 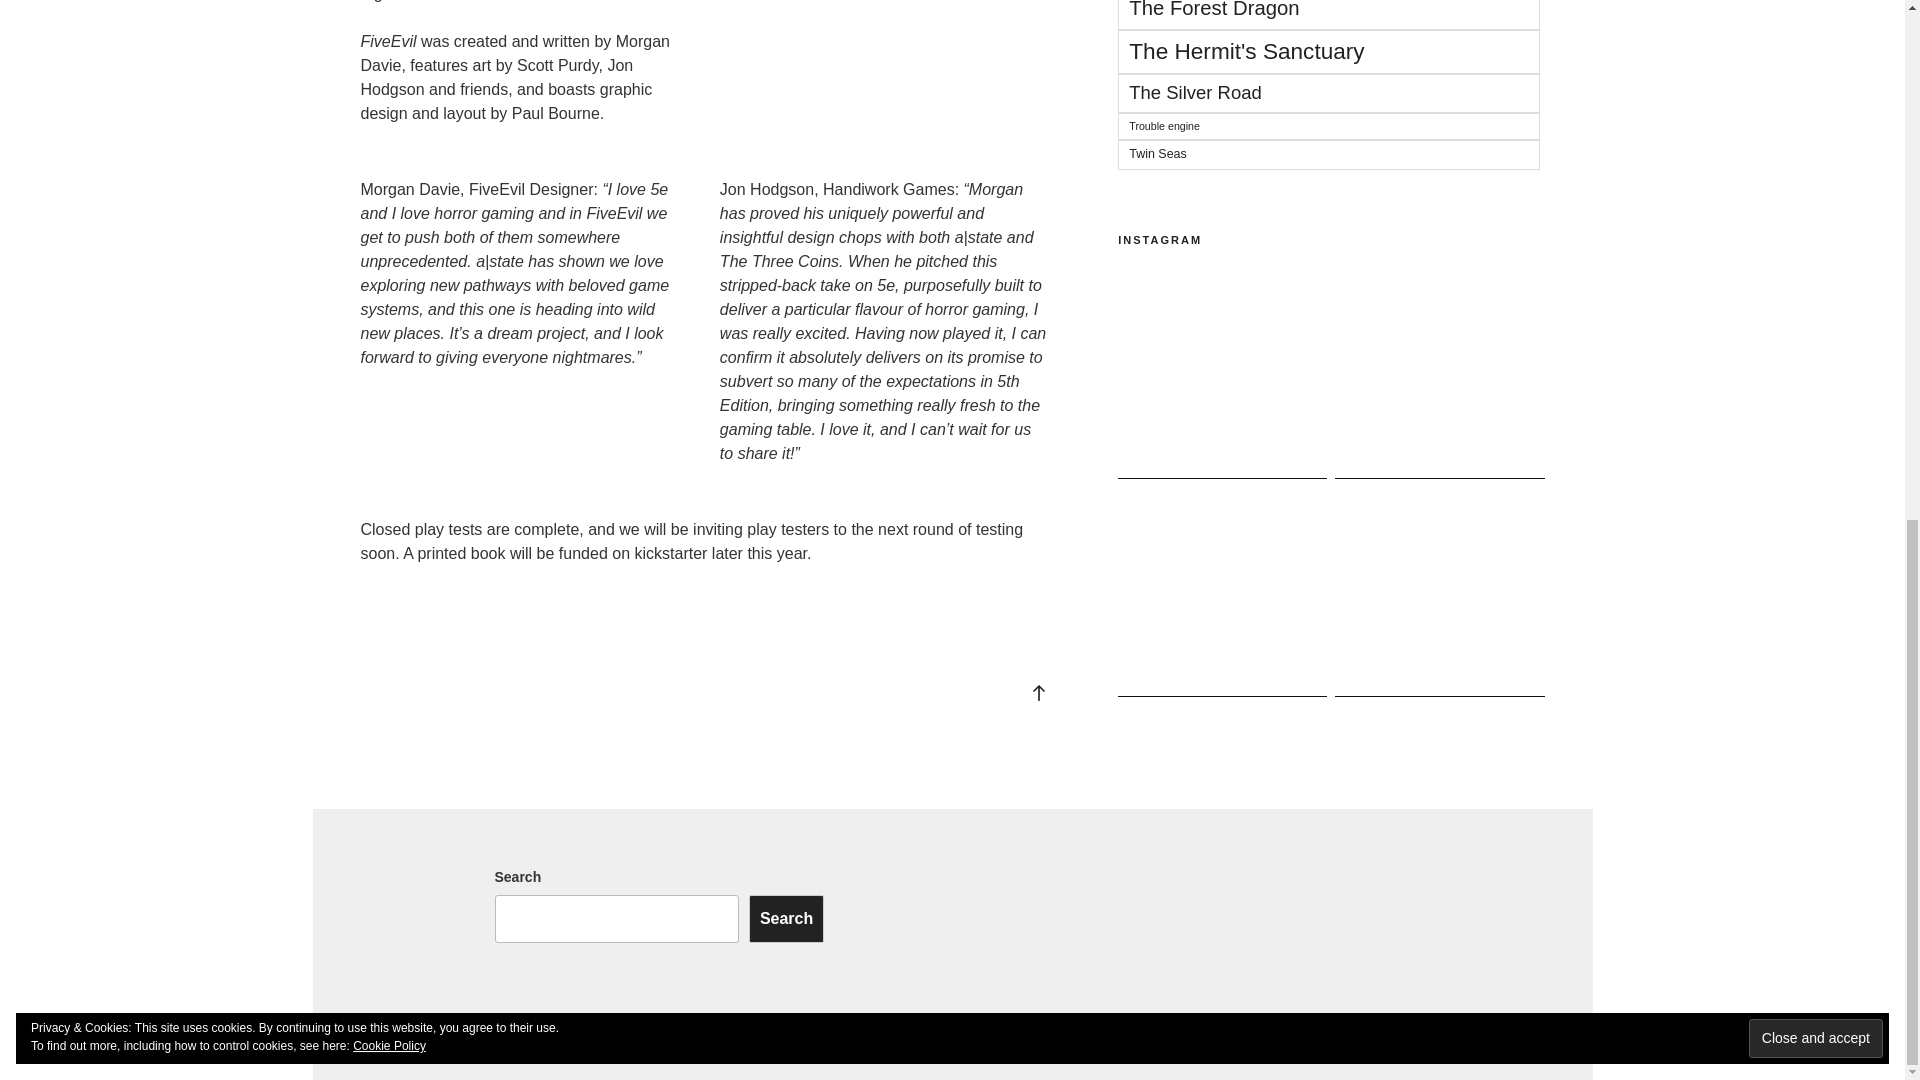 What do you see at coordinates (1816, 36) in the screenshot?
I see `Close and accept` at bounding box center [1816, 36].